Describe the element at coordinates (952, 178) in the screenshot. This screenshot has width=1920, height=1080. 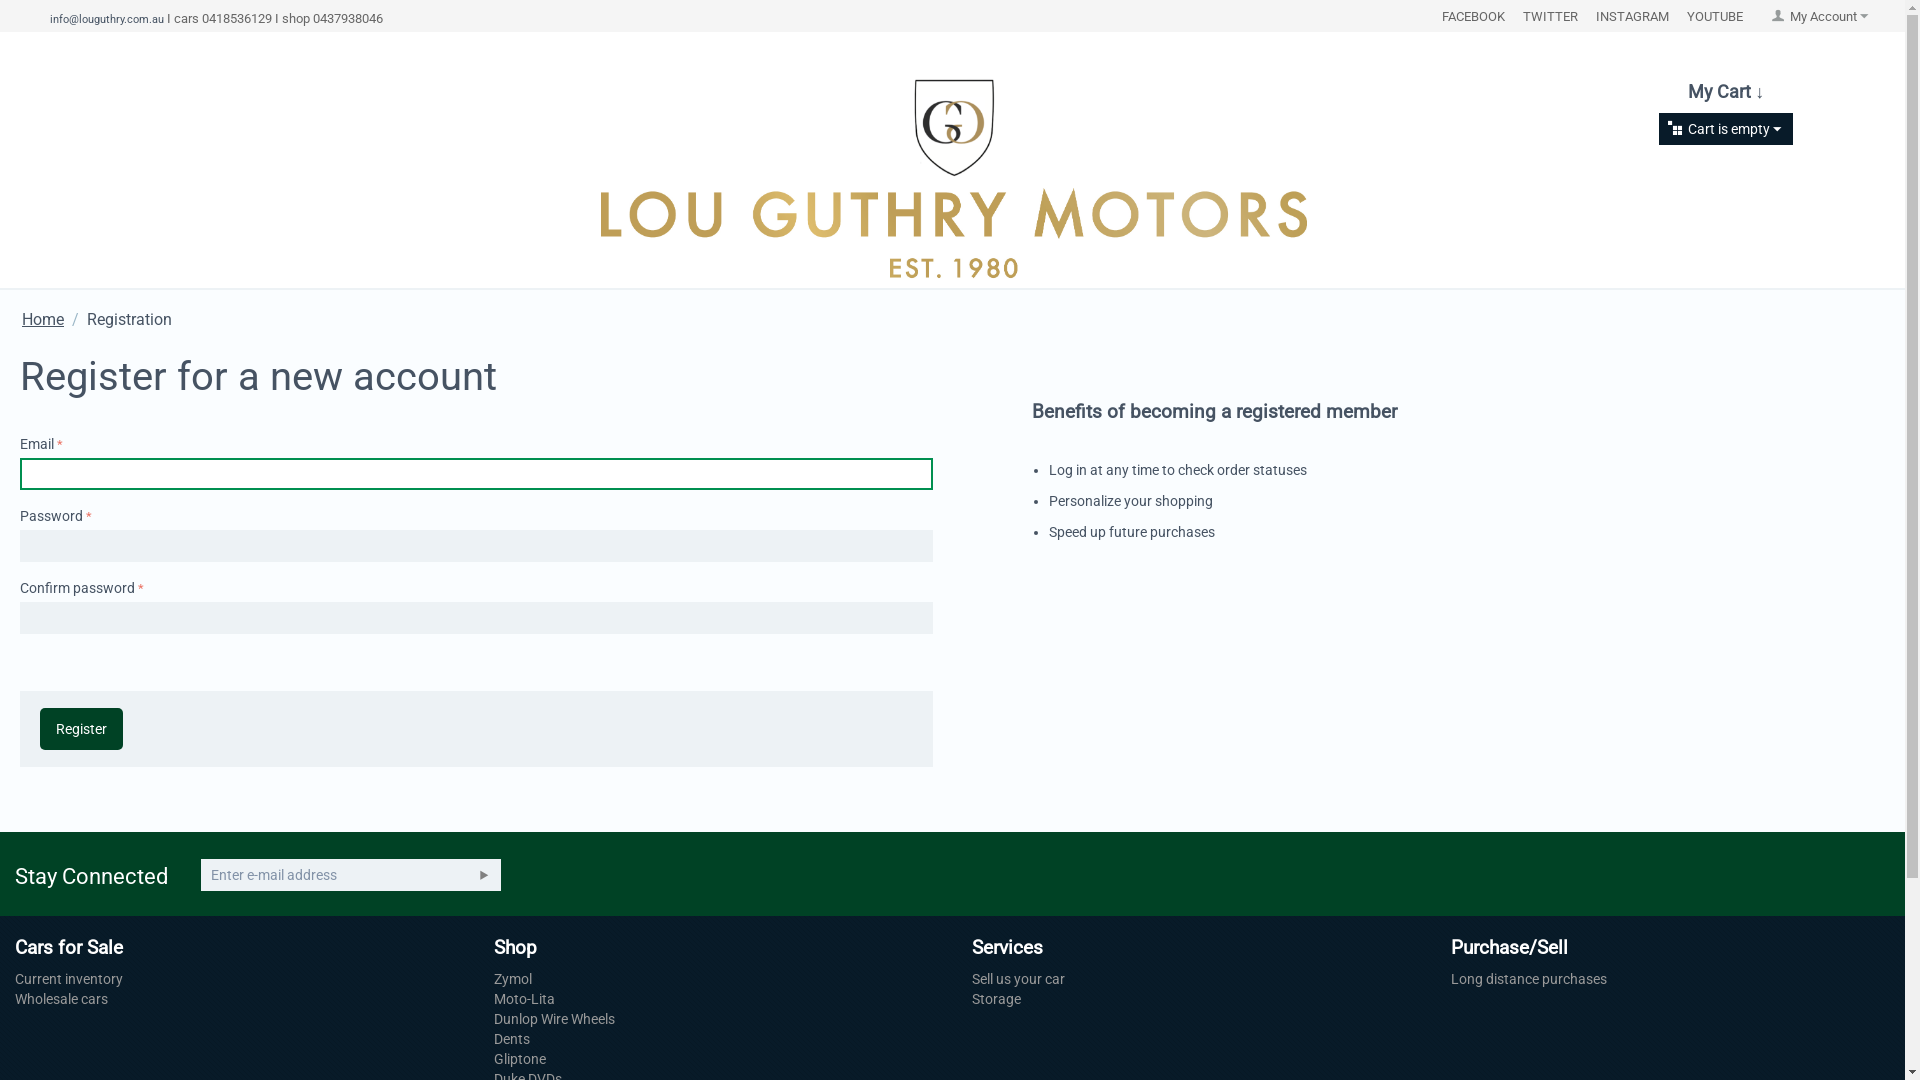
I see `Lou Guthry` at that location.